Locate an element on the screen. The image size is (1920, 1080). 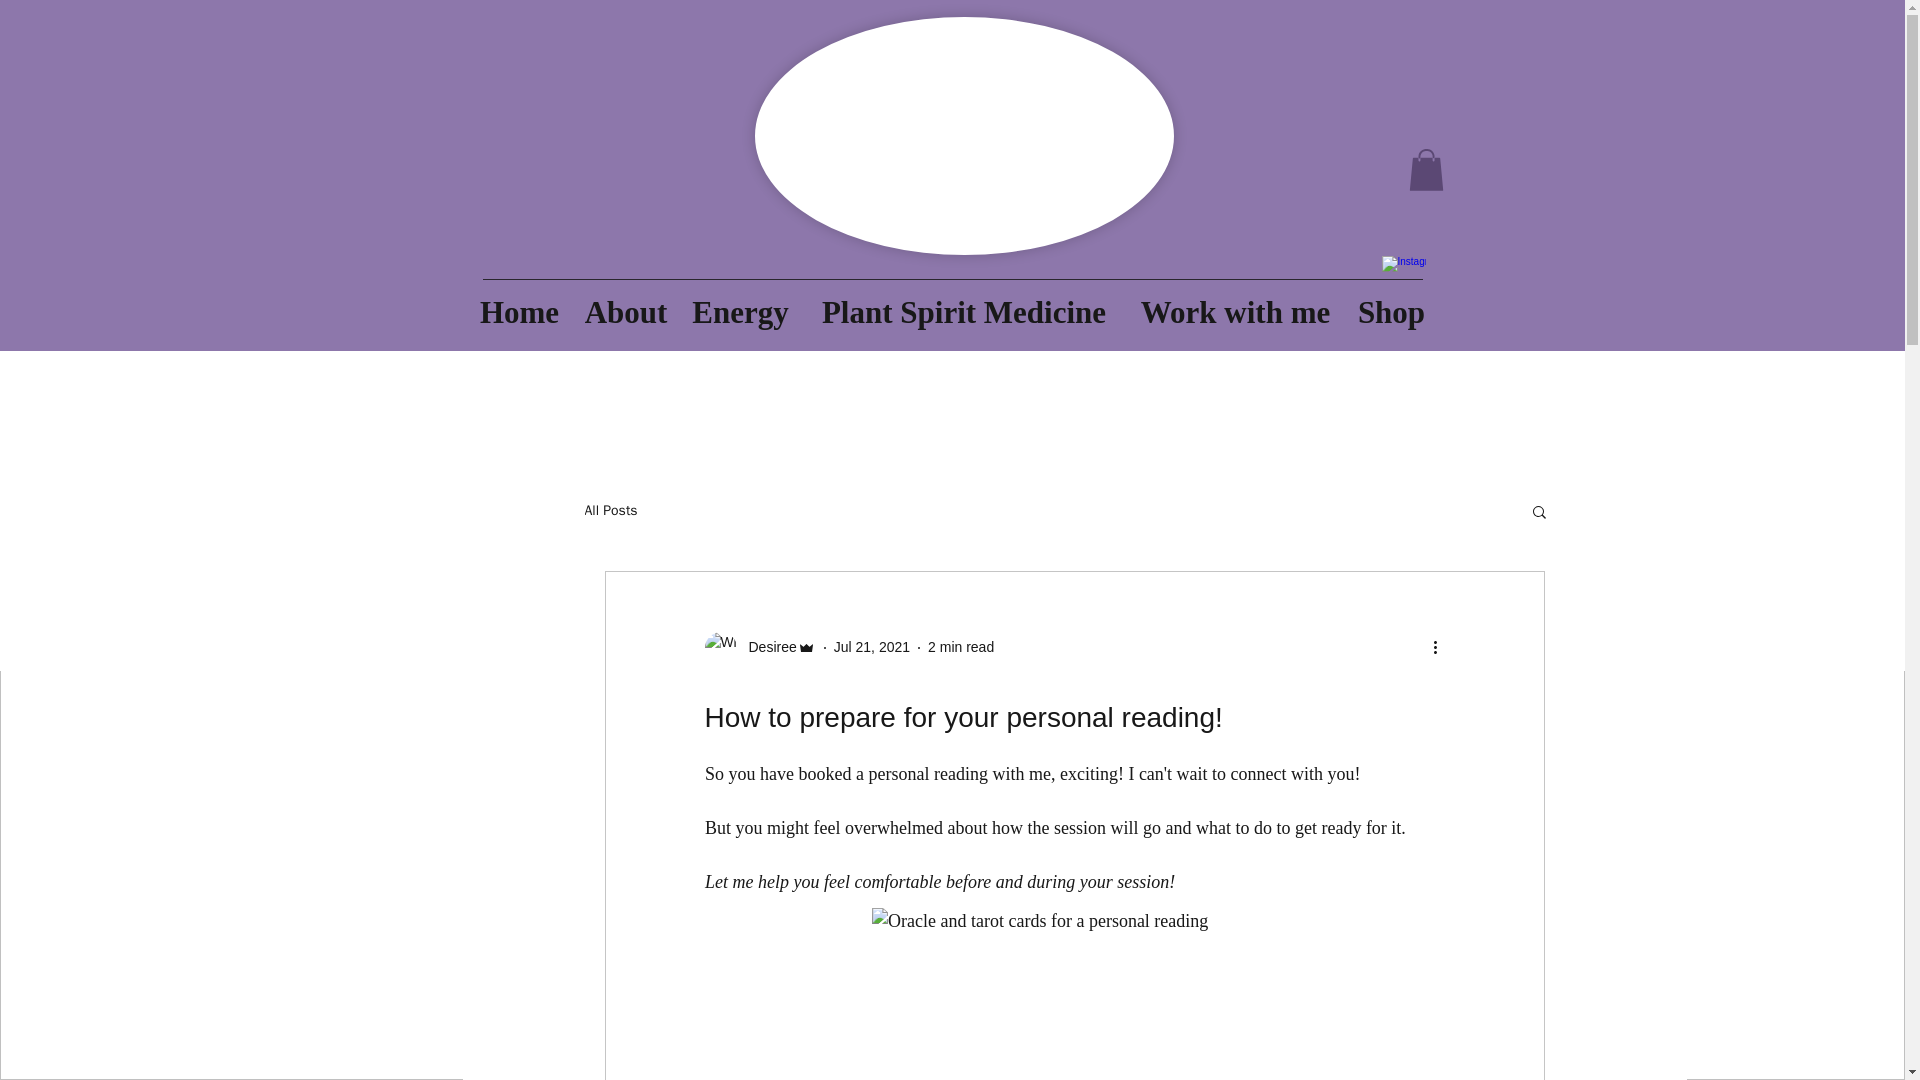
About is located at coordinates (626, 305).